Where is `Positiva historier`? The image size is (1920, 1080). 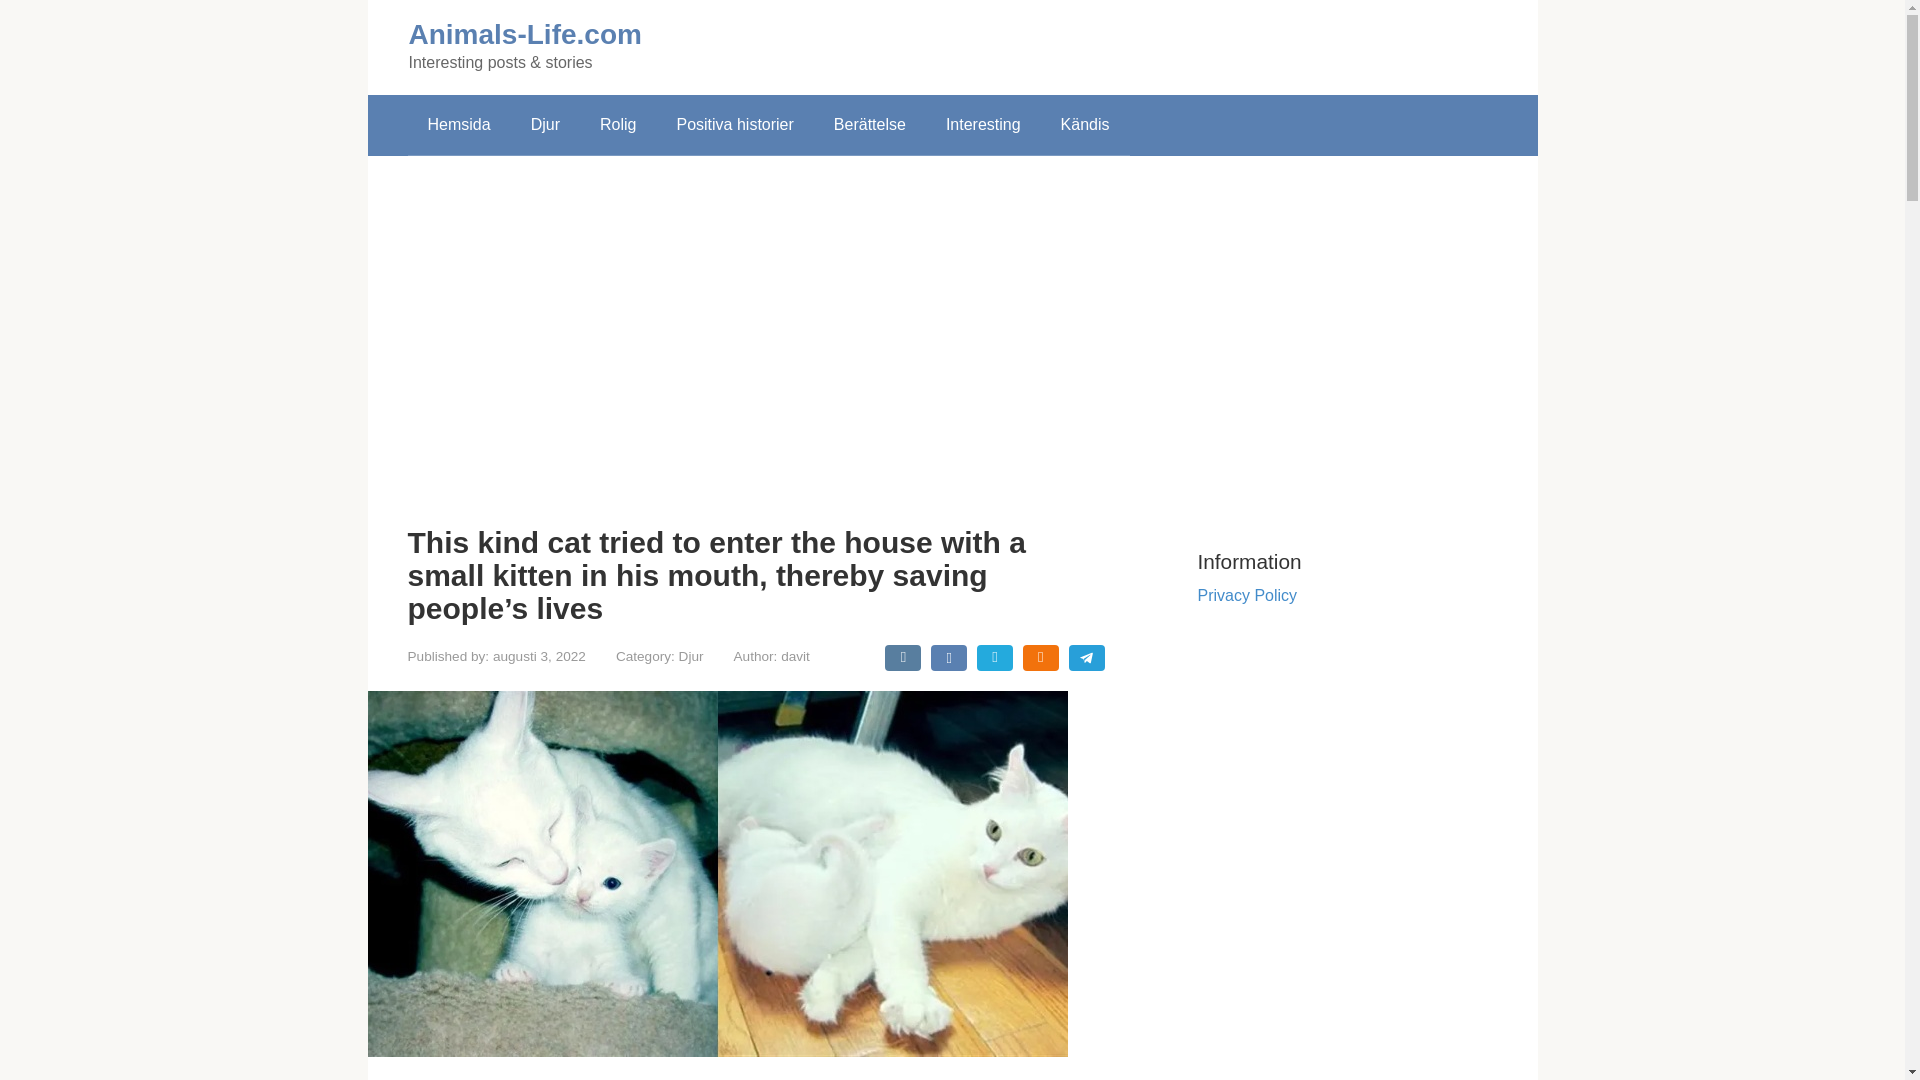
Positiva historier is located at coordinates (734, 125).